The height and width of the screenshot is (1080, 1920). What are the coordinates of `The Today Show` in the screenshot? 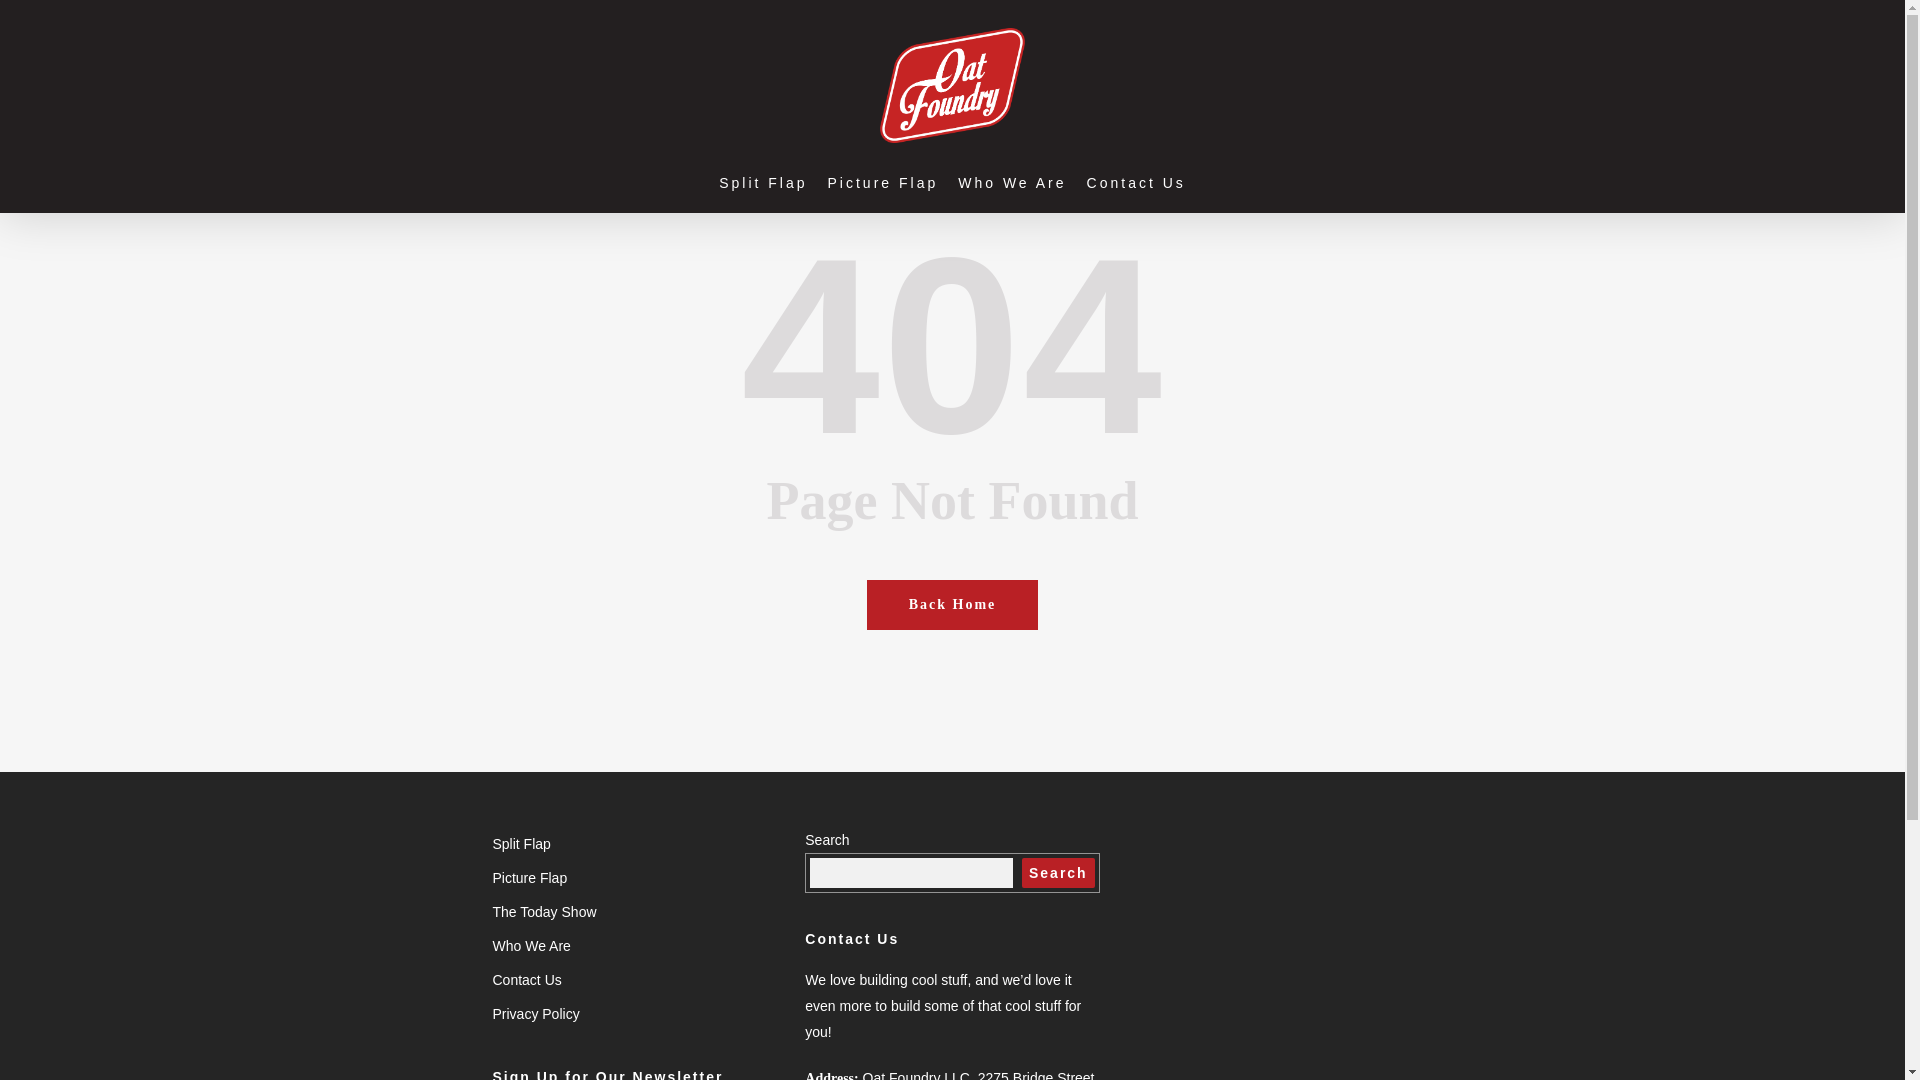 It's located at (638, 911).